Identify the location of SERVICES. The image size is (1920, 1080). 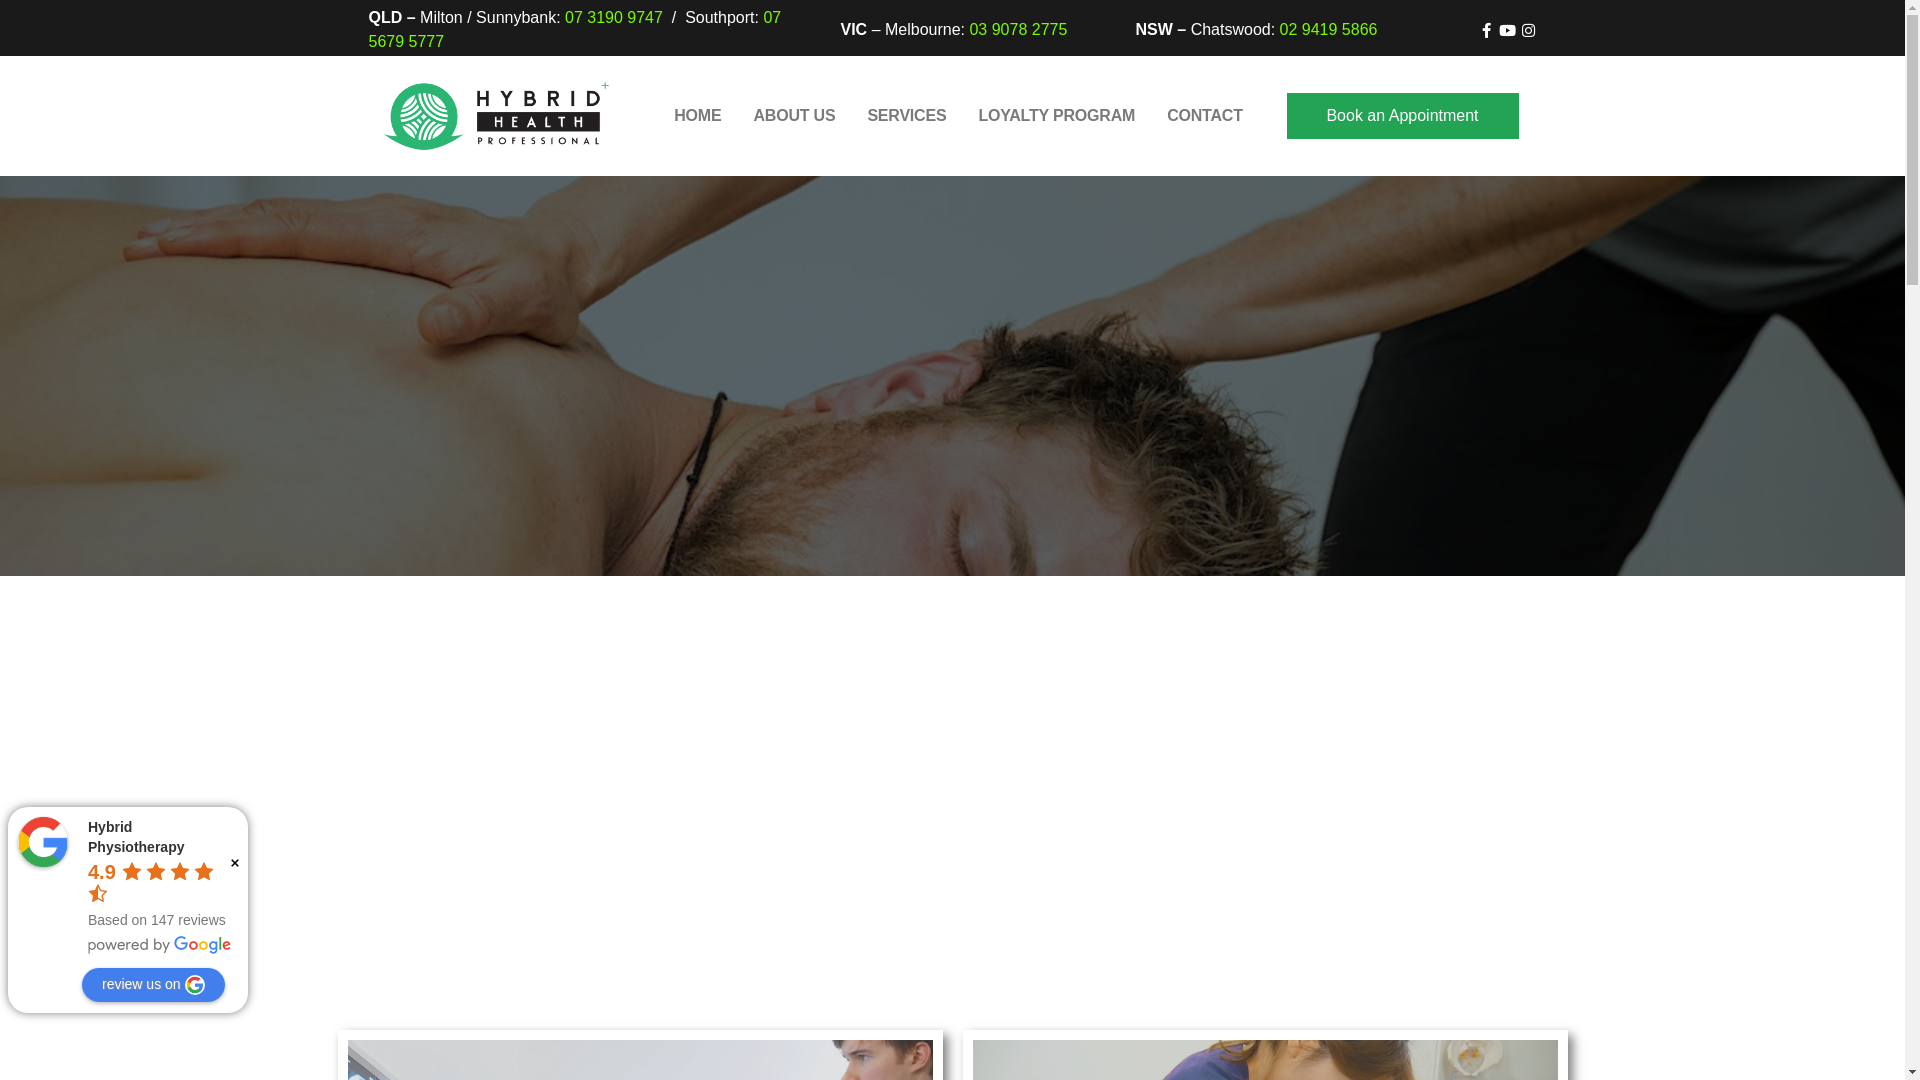
(906, 116).